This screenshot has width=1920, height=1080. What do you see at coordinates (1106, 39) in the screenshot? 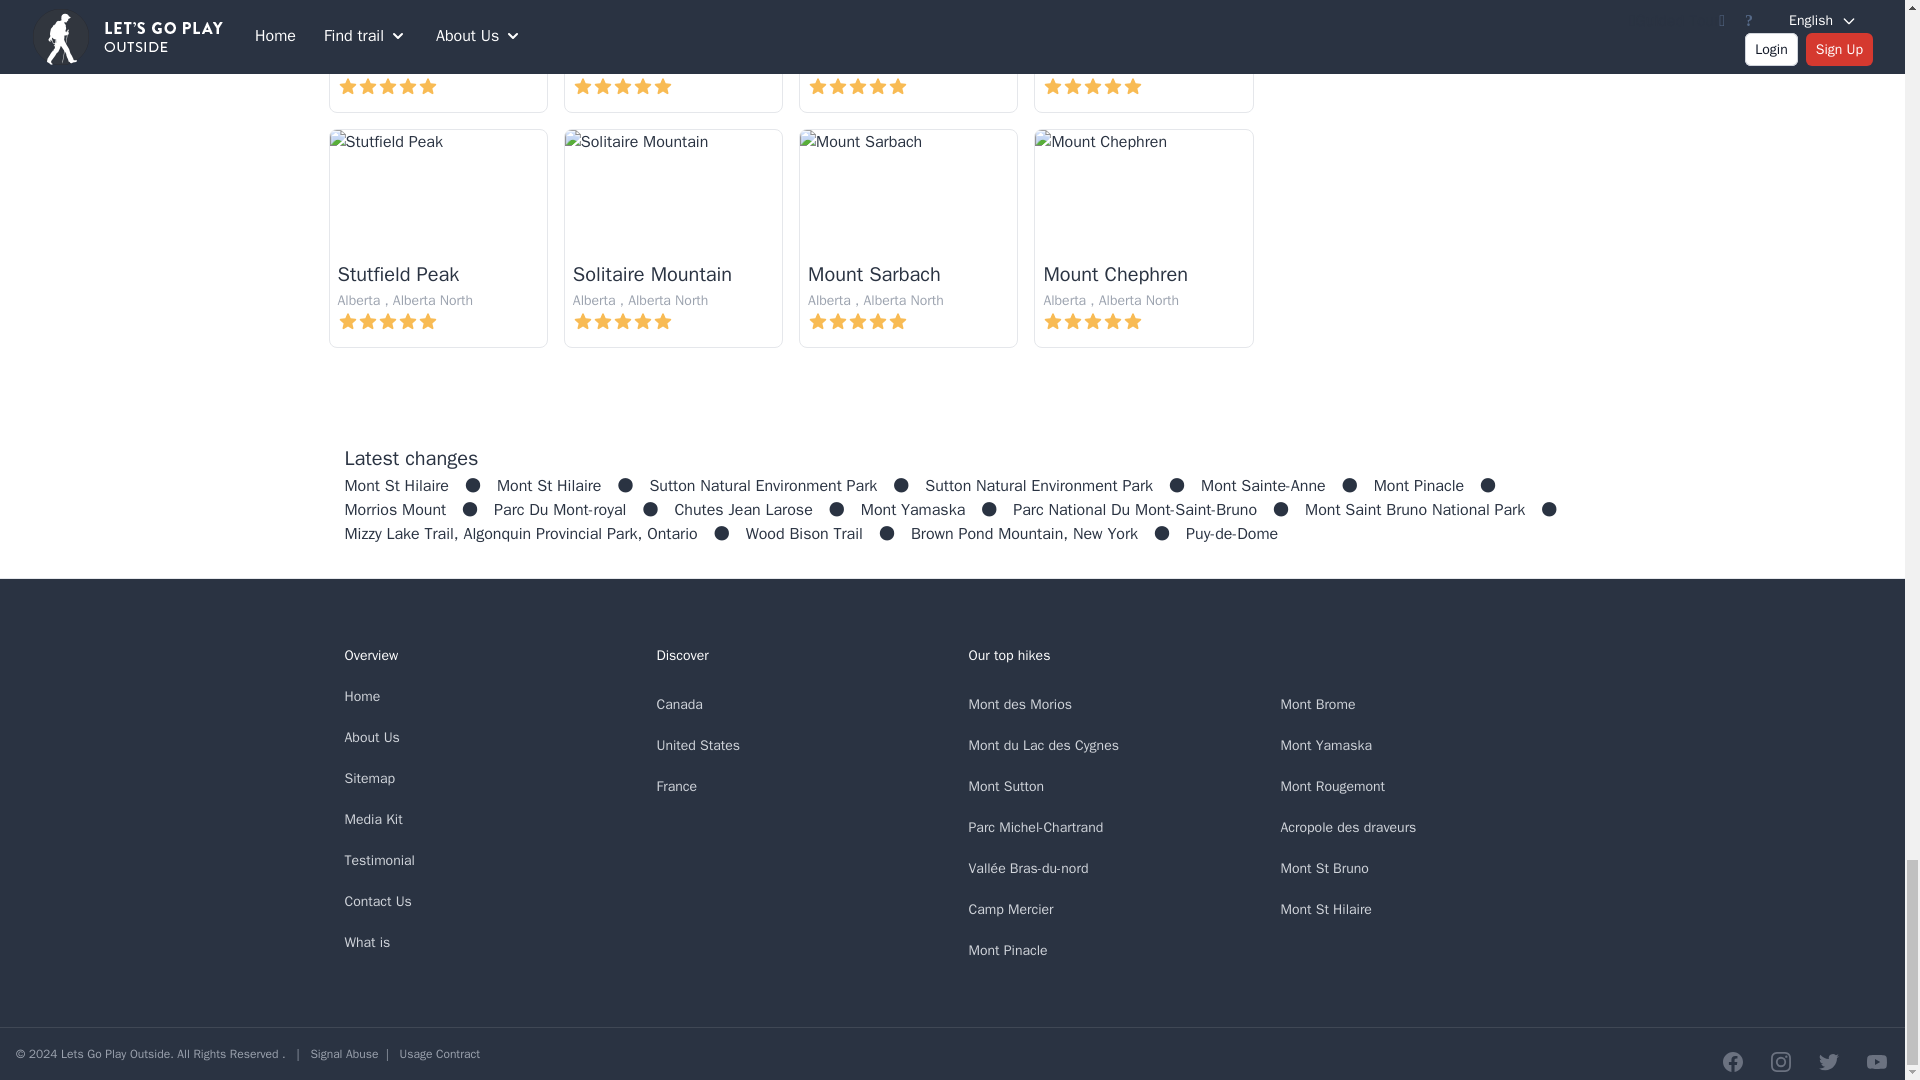
I see `Mount Woolley` at bounding box center [1106, 39].